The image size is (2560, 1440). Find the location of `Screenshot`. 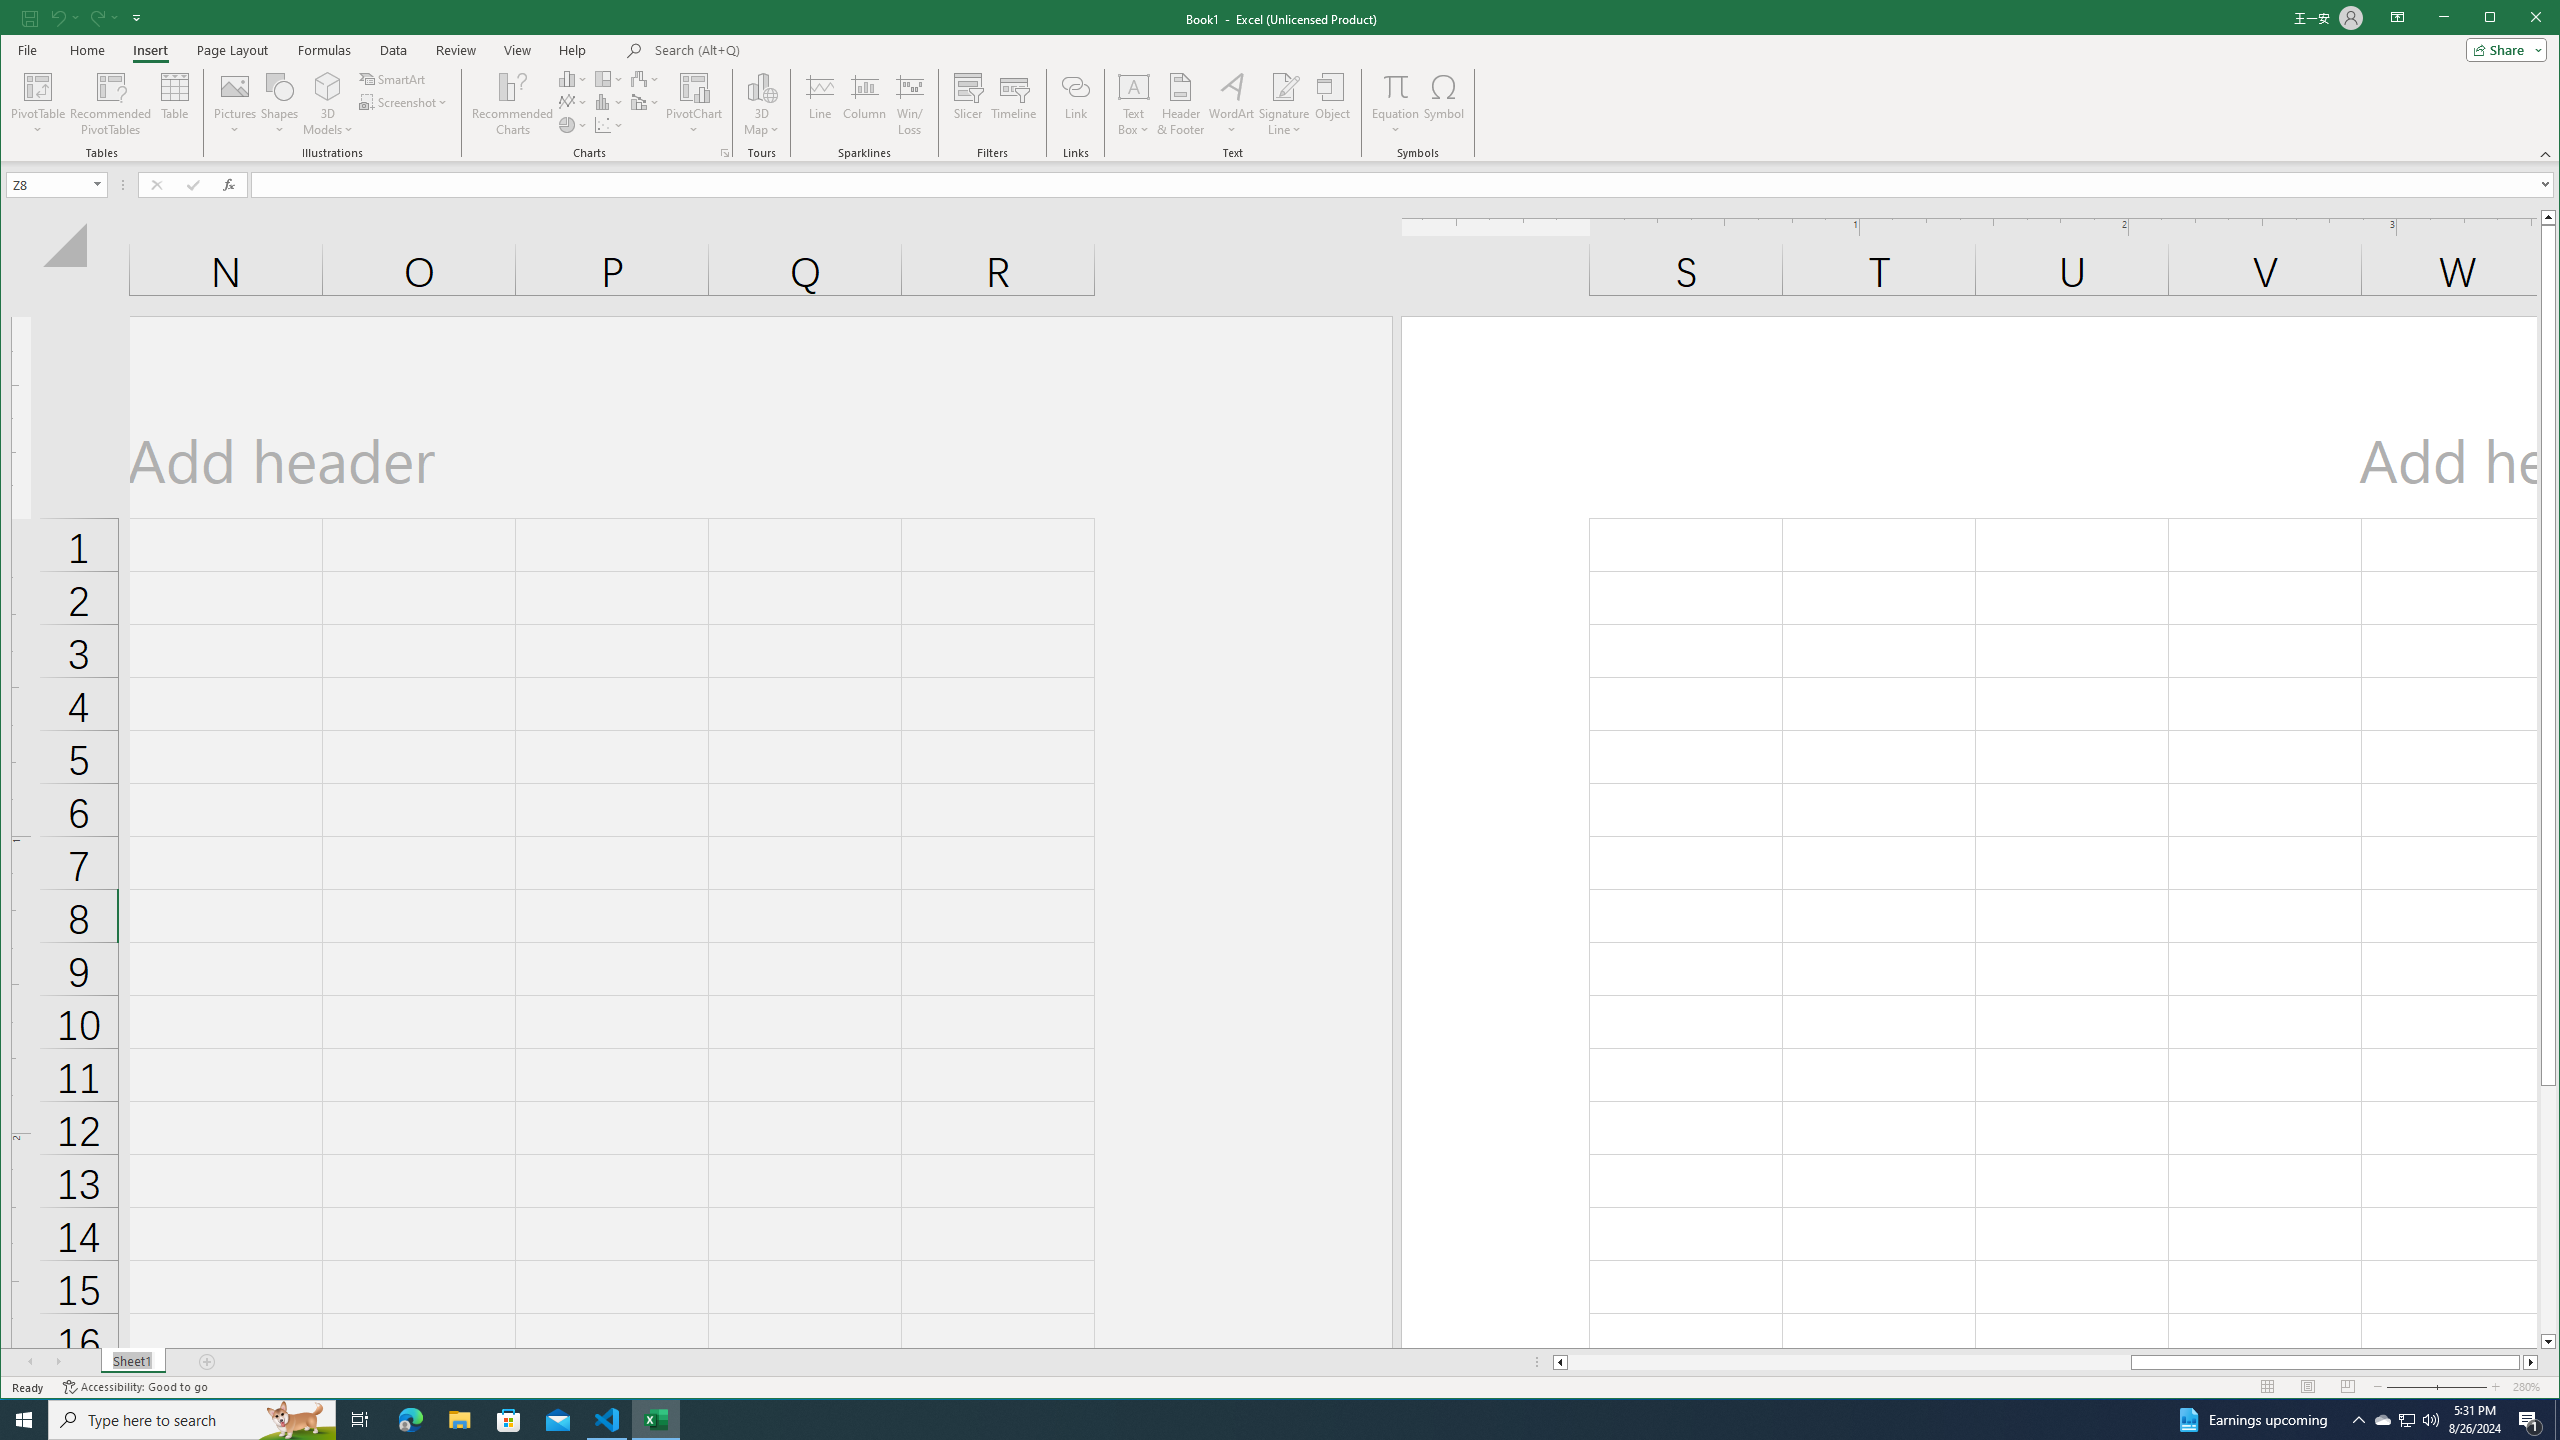

Screenshot is located at coordinates (404, 102).